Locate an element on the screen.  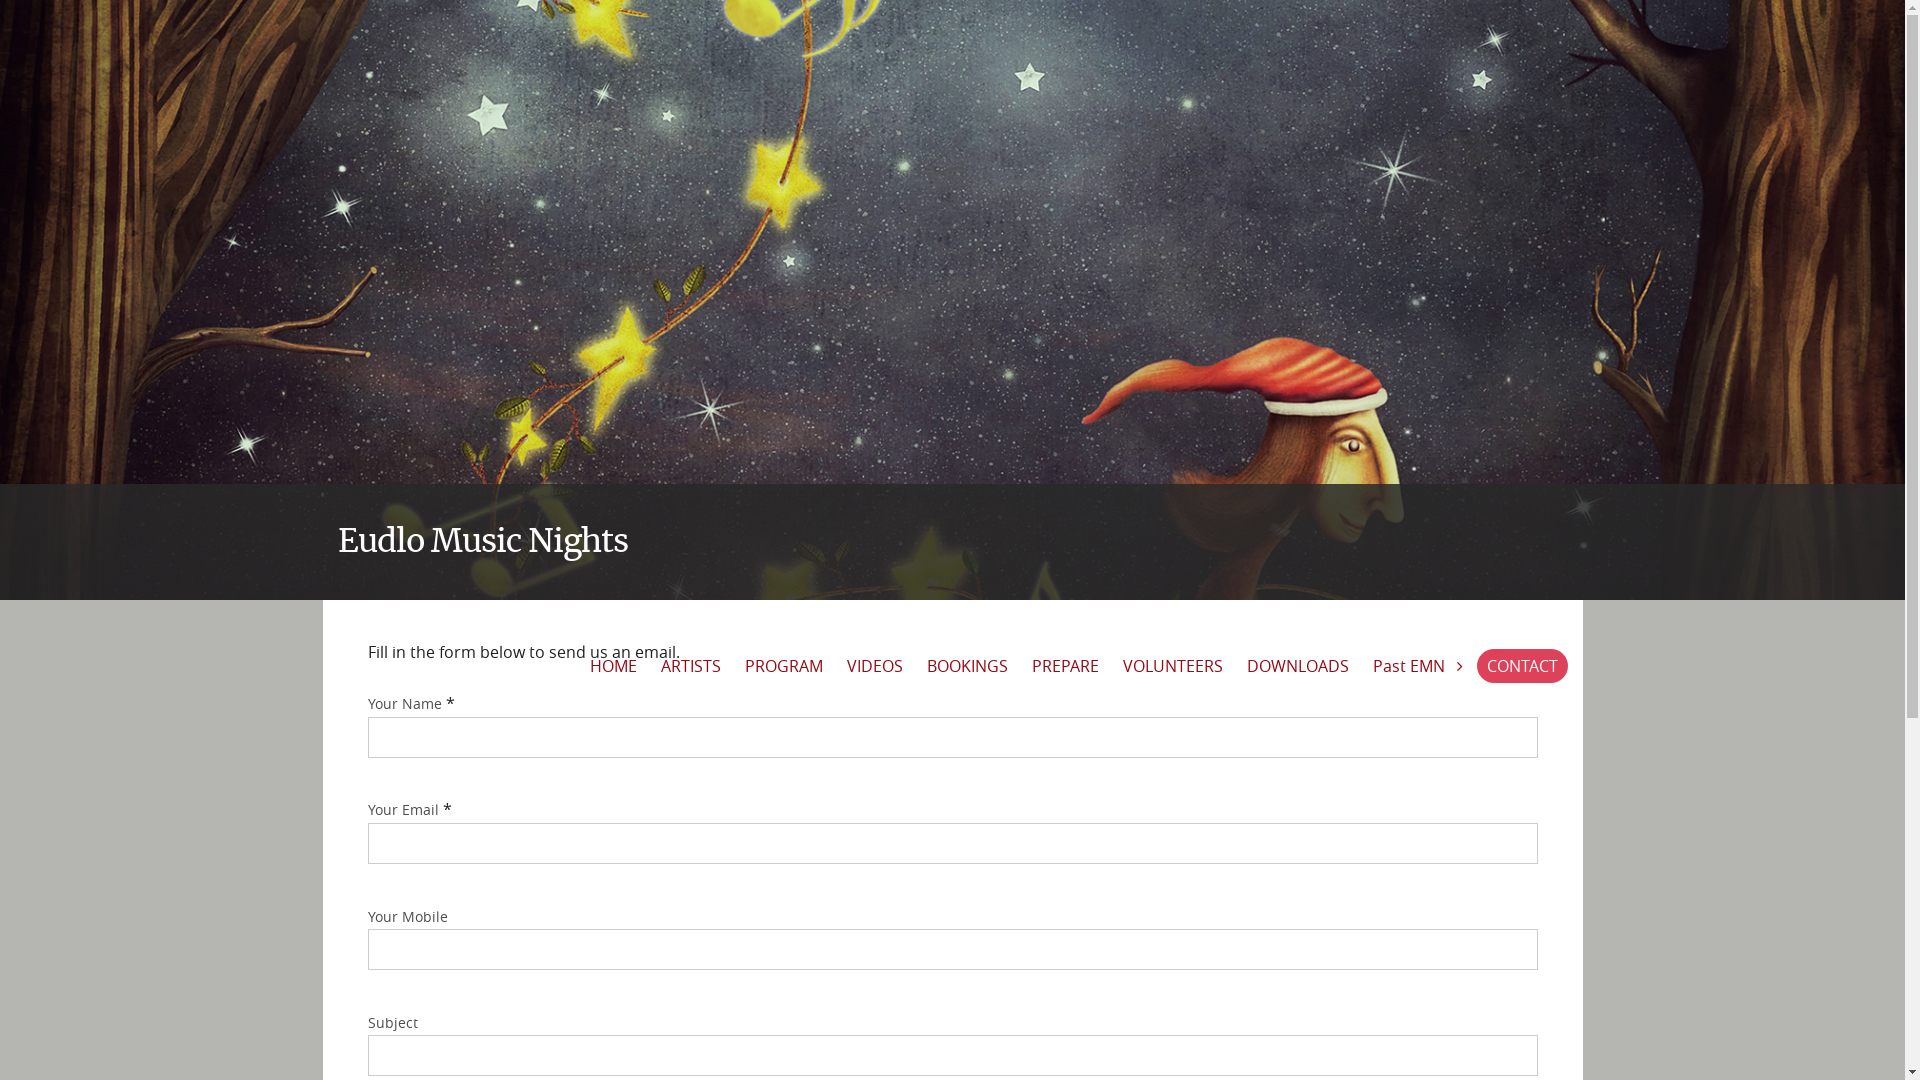
Past EMN is located at coordinates (1417, 666).